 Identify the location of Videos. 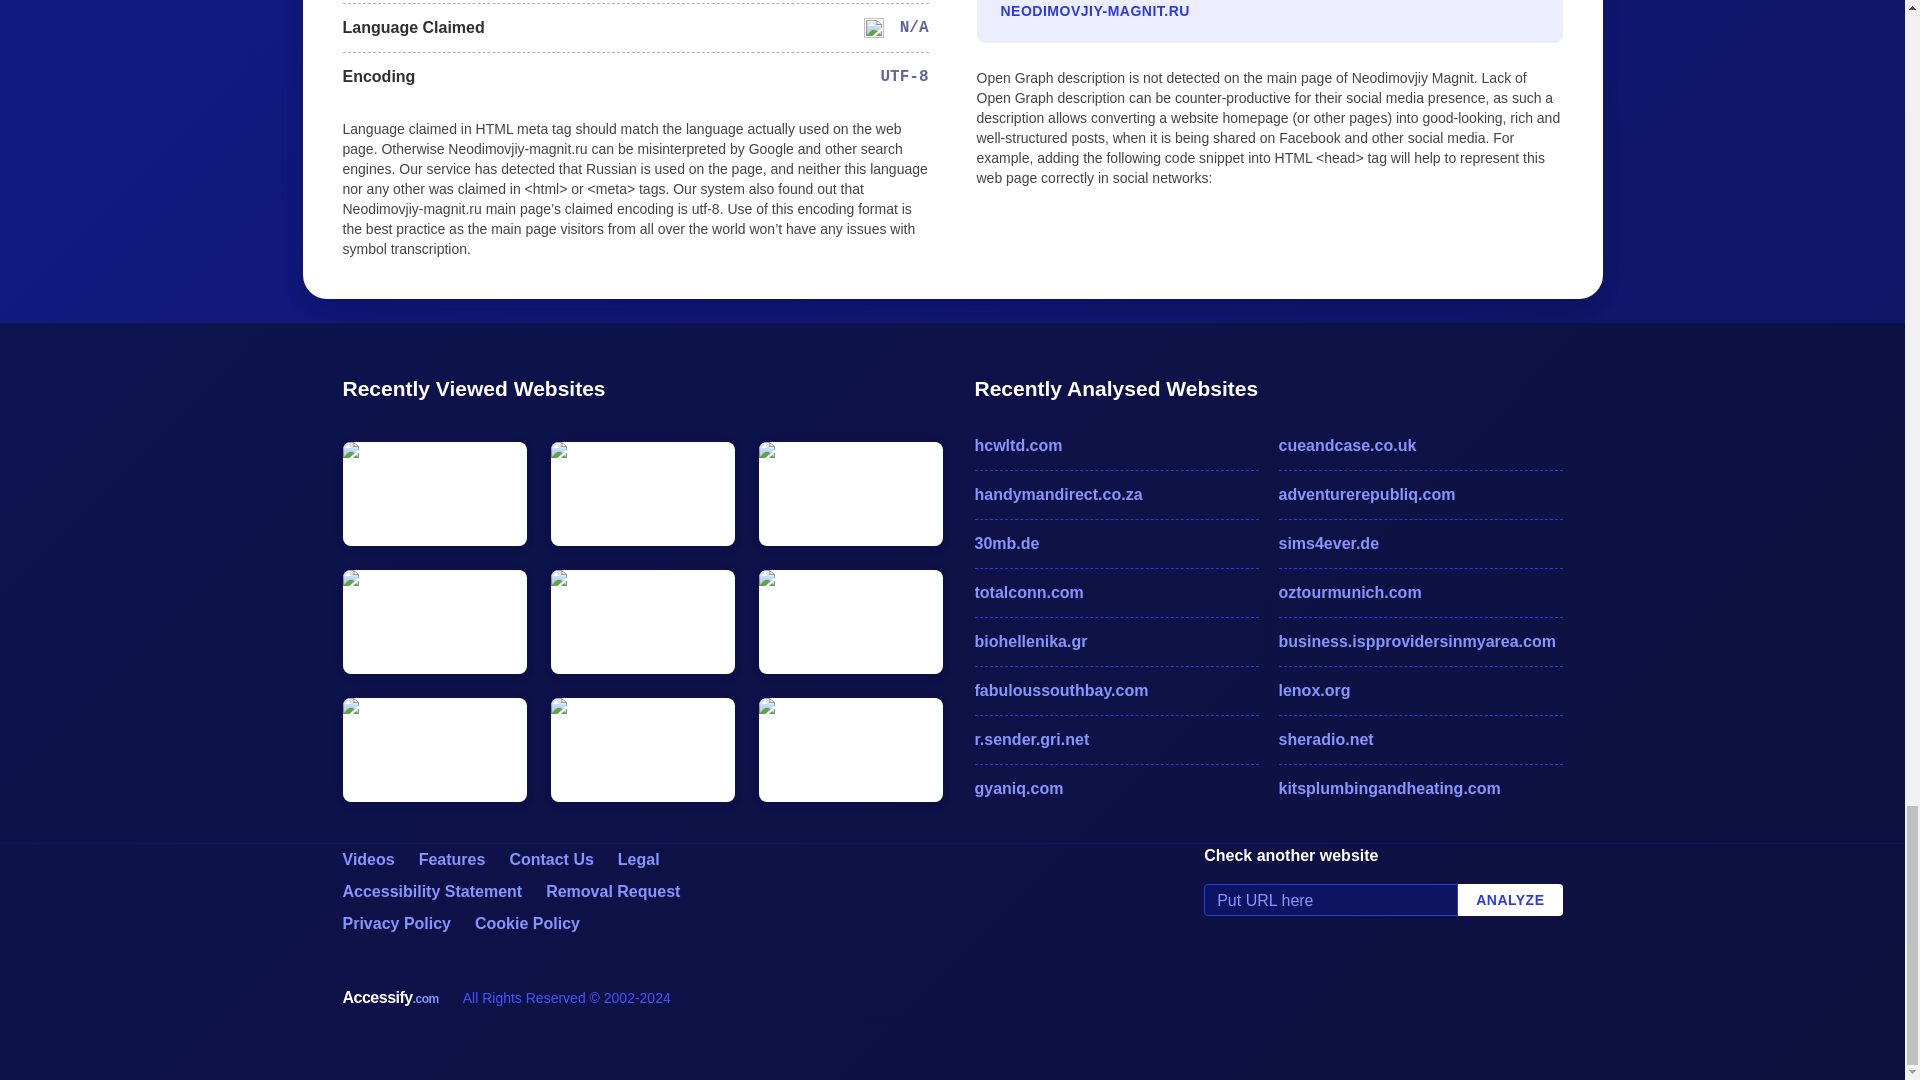
(367, 860).